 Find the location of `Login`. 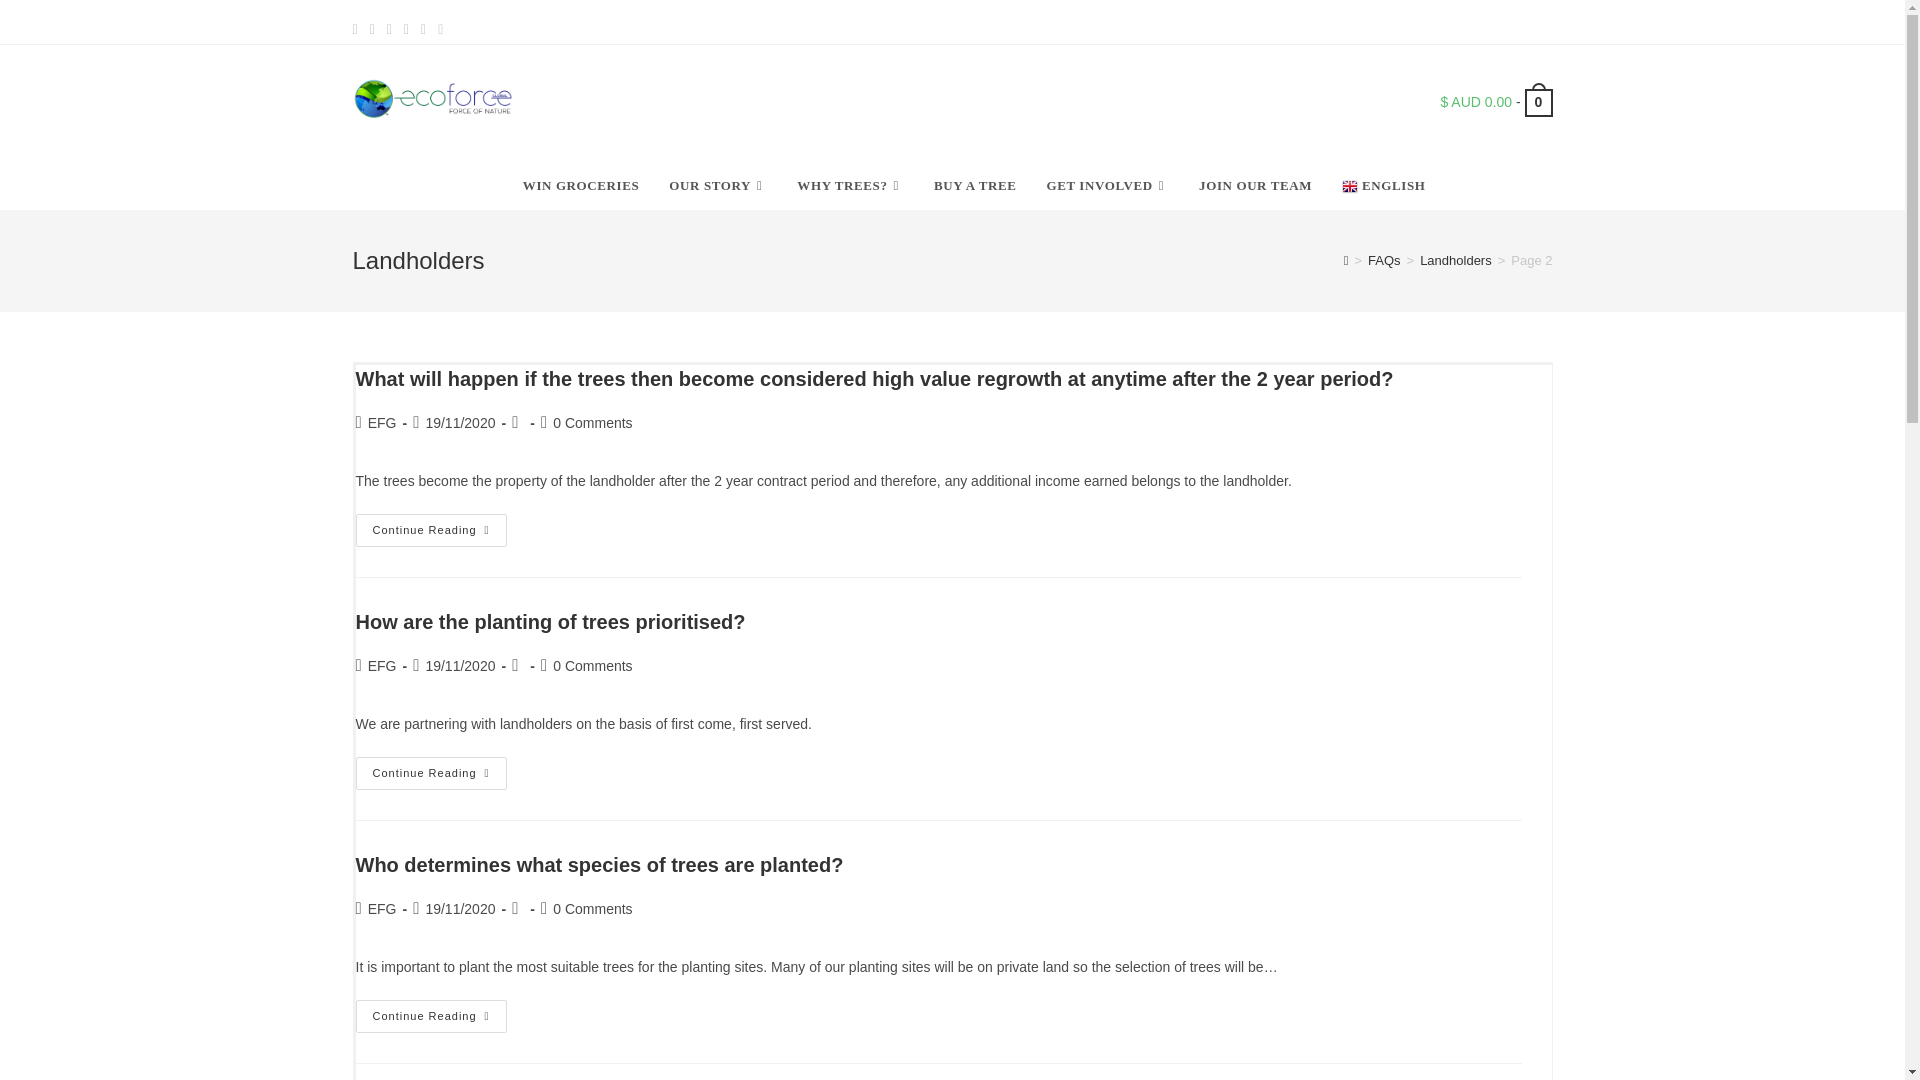

Login is located at coordinates (1450, 22).